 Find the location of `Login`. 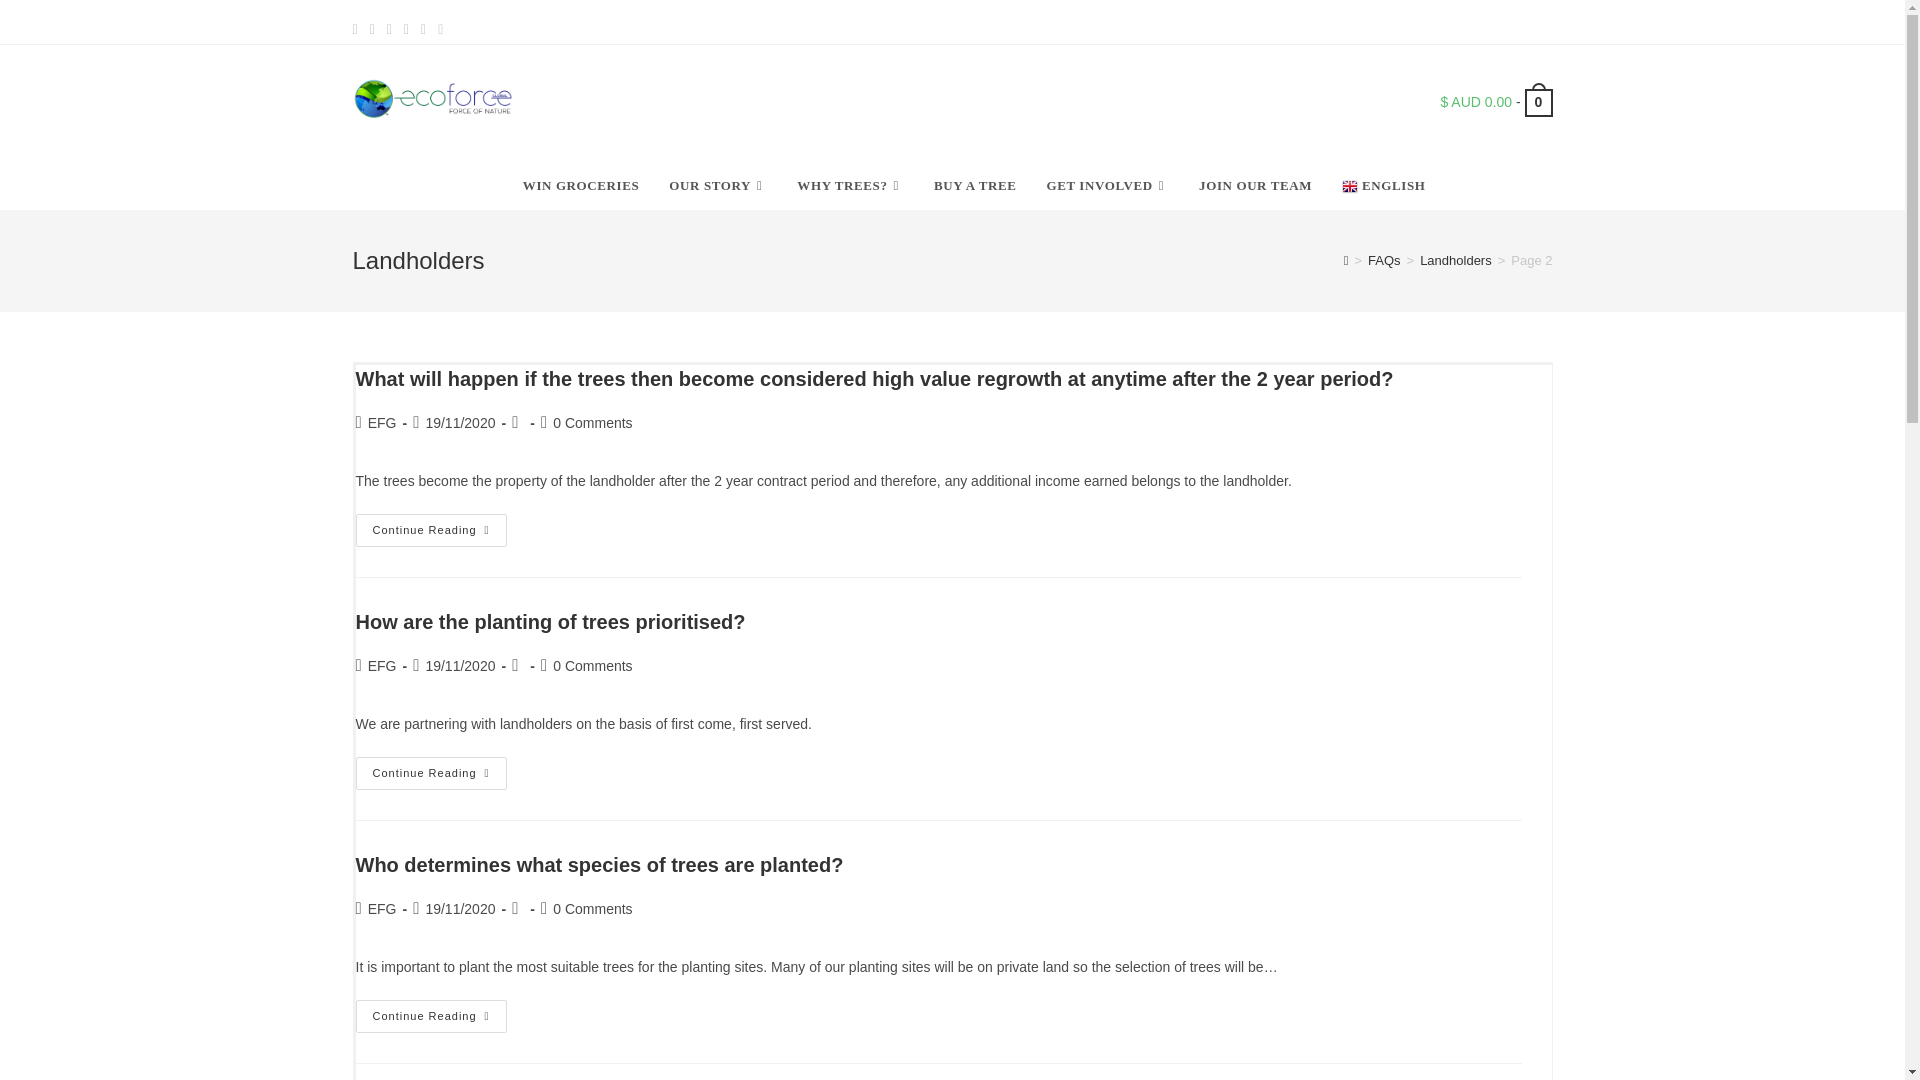

Login is located at coordinates (1450, 22).